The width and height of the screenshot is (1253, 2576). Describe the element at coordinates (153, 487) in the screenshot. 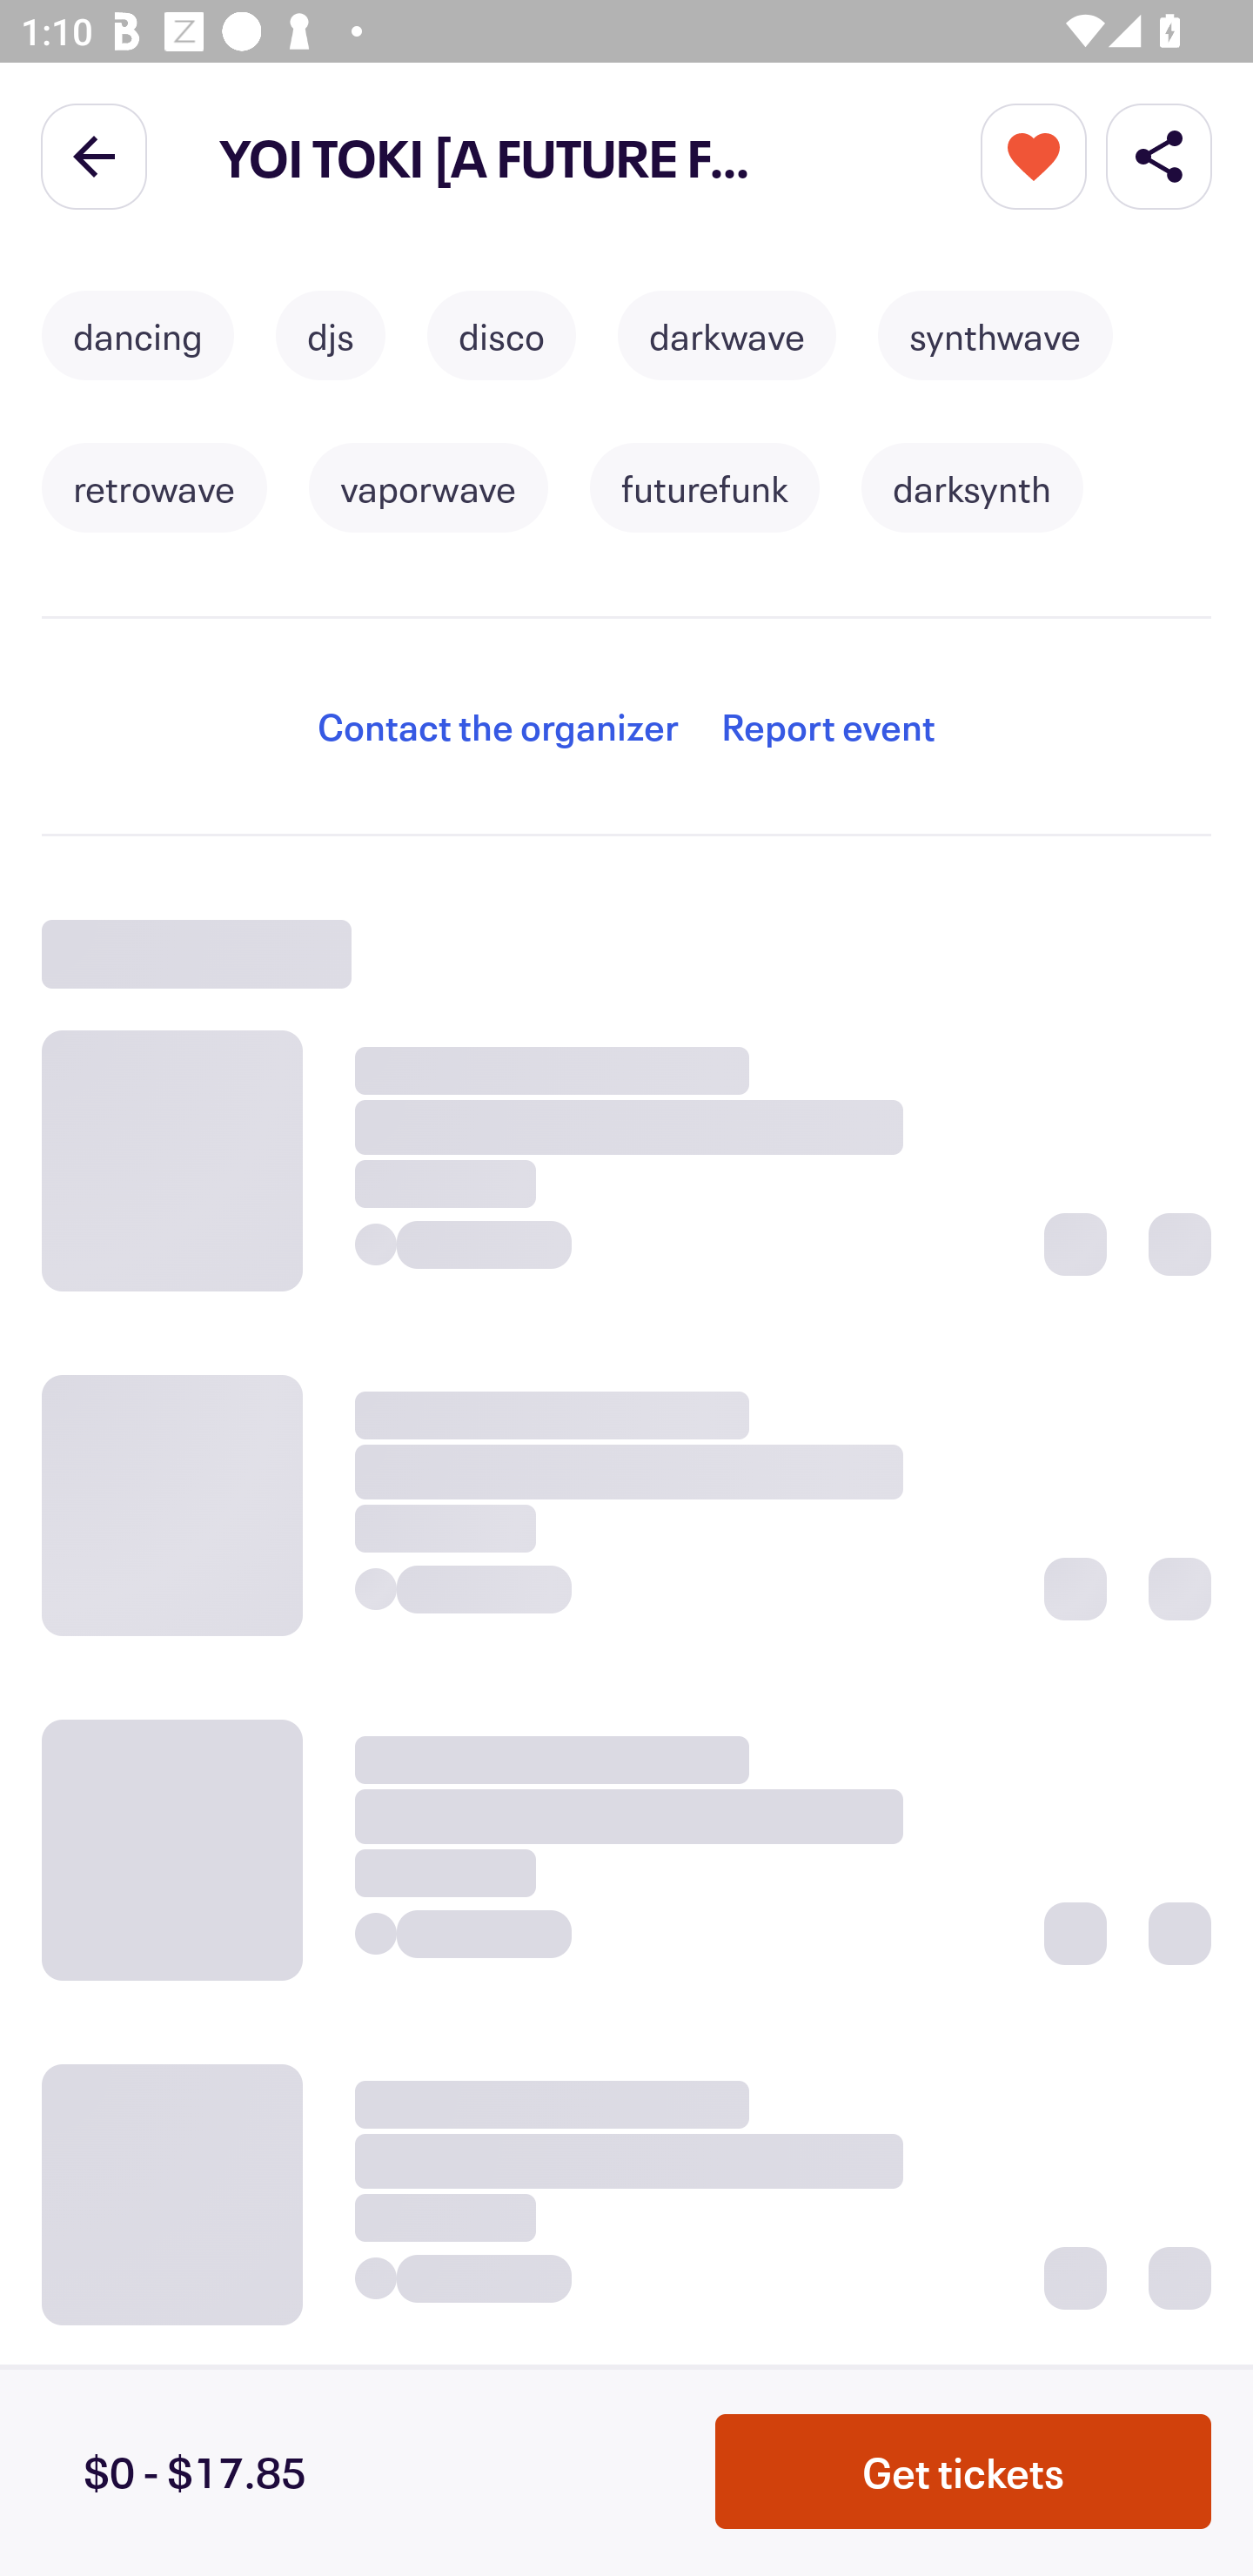

I see `retrowave` at that location.